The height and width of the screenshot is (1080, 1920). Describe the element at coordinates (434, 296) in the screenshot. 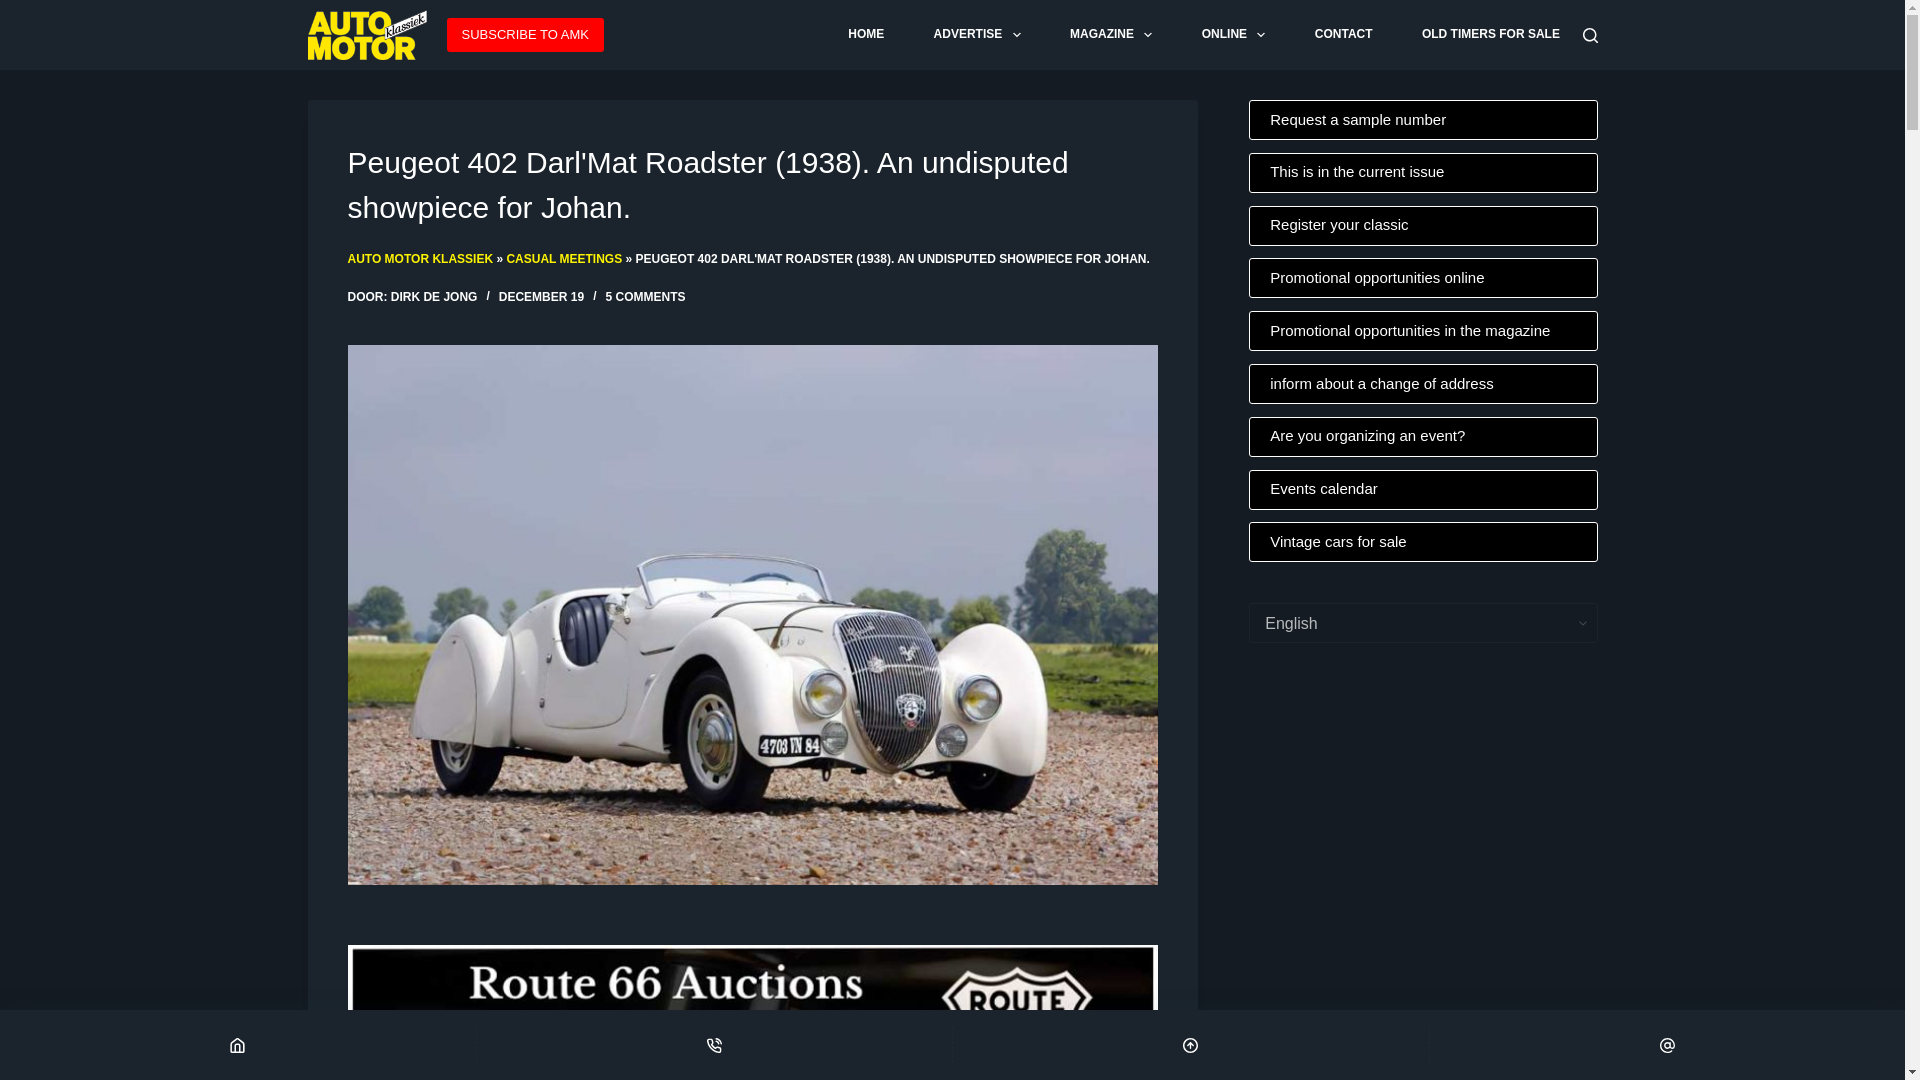

I see `Messages by Dirk de Jong` at that location.